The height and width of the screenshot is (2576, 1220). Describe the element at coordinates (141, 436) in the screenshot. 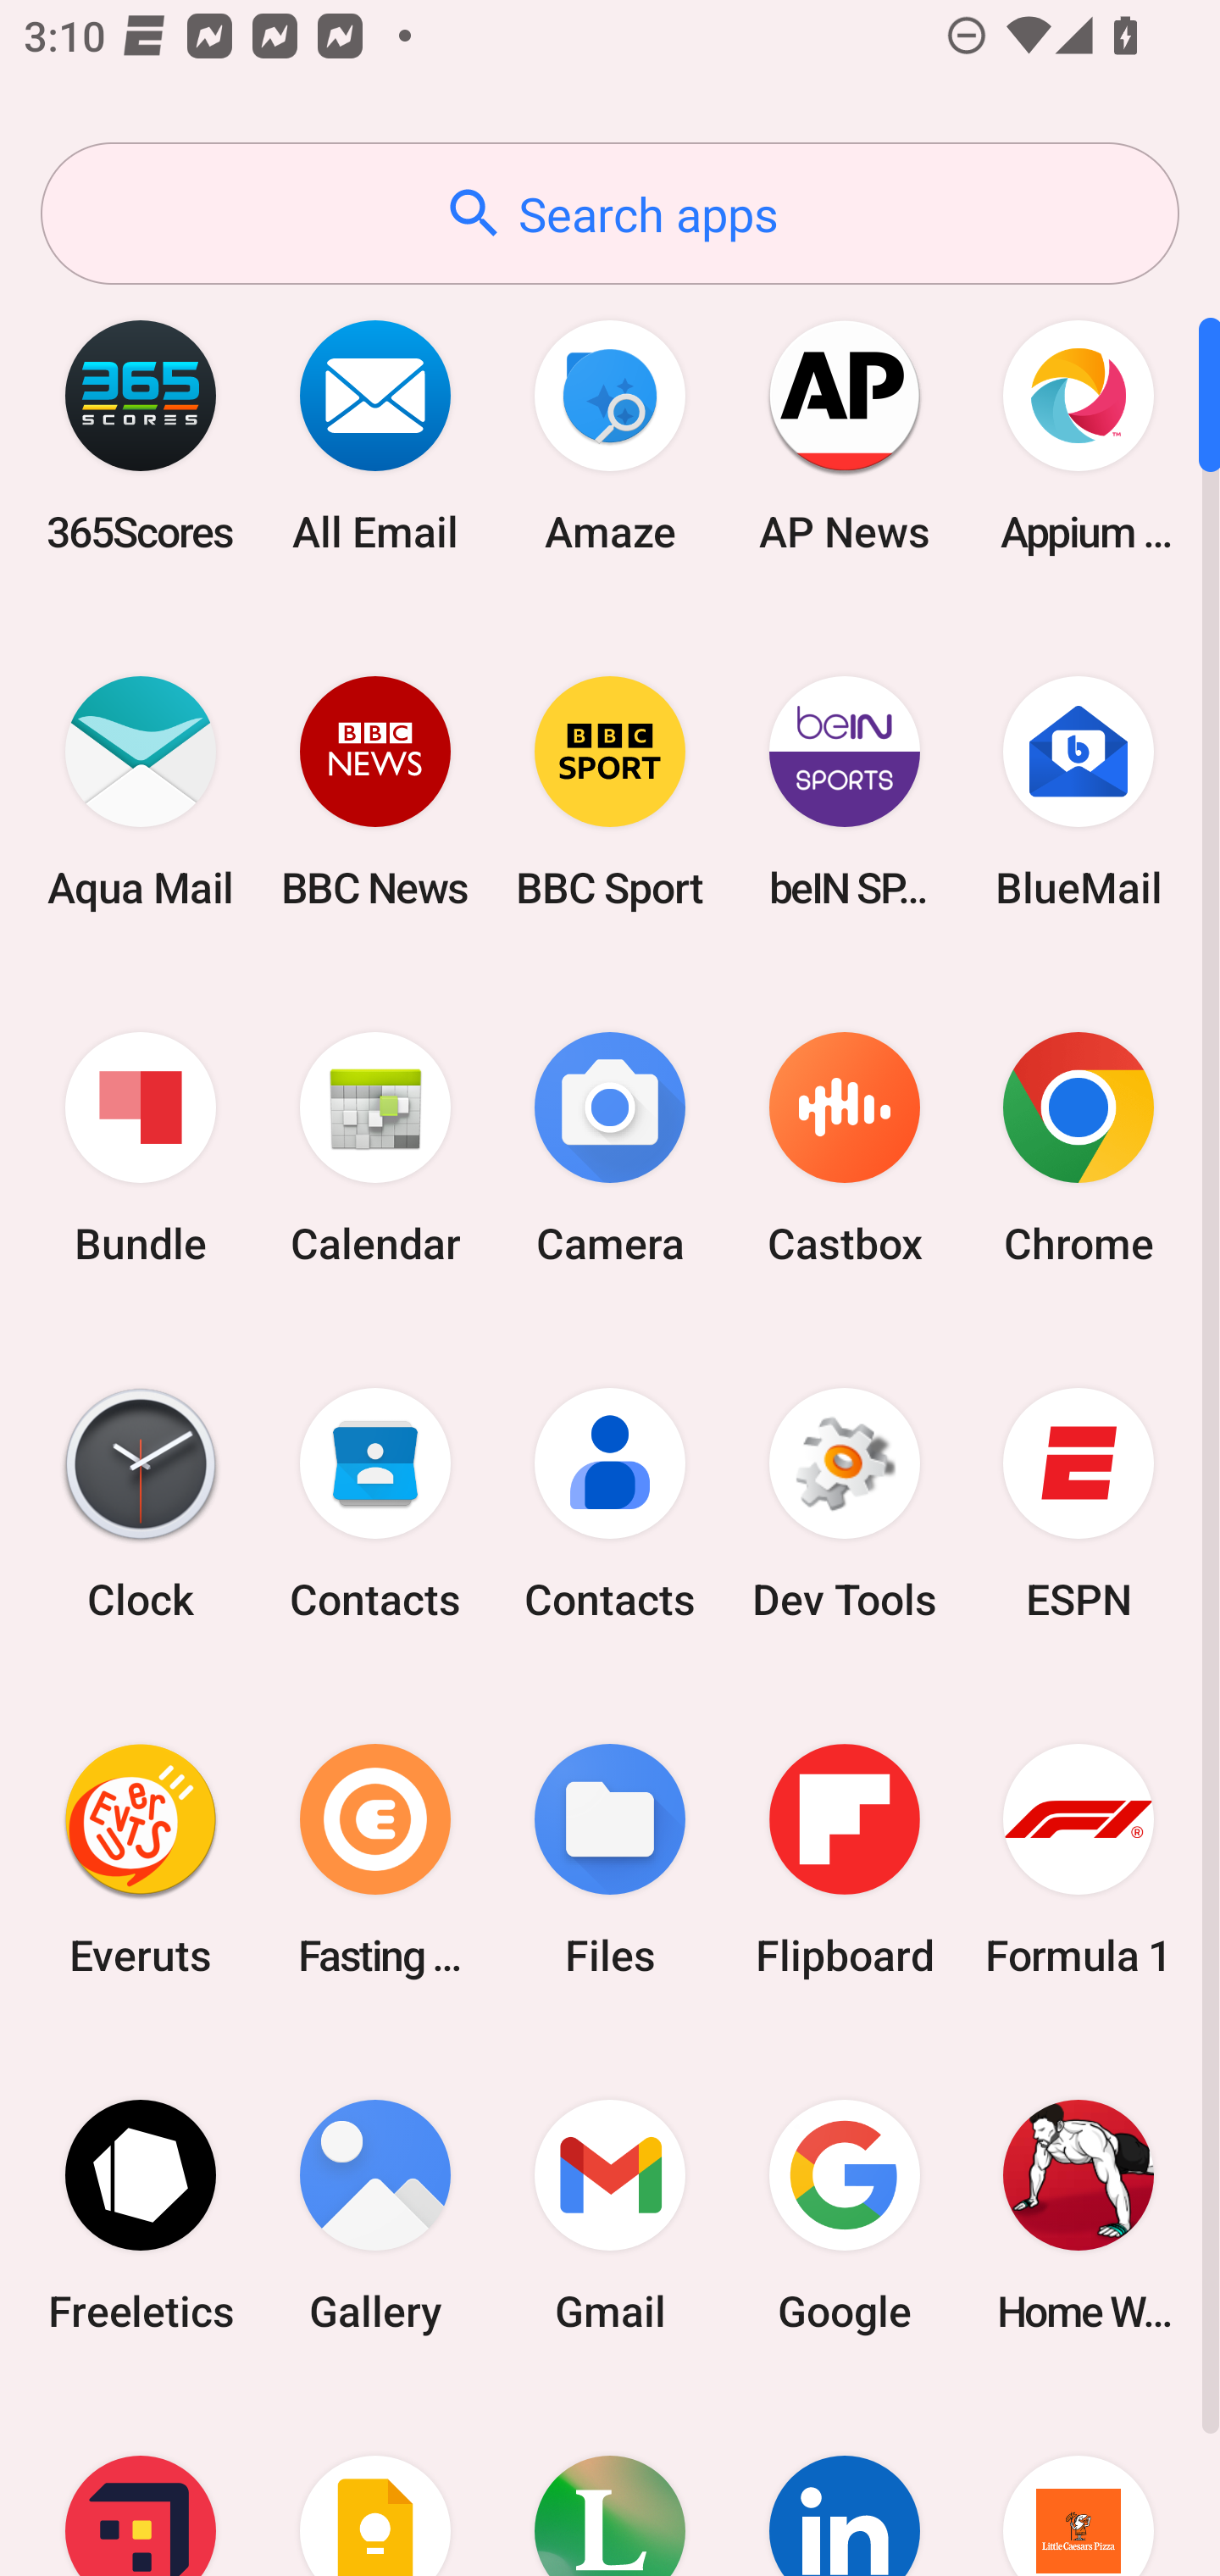

I see `365Scores` at that location.